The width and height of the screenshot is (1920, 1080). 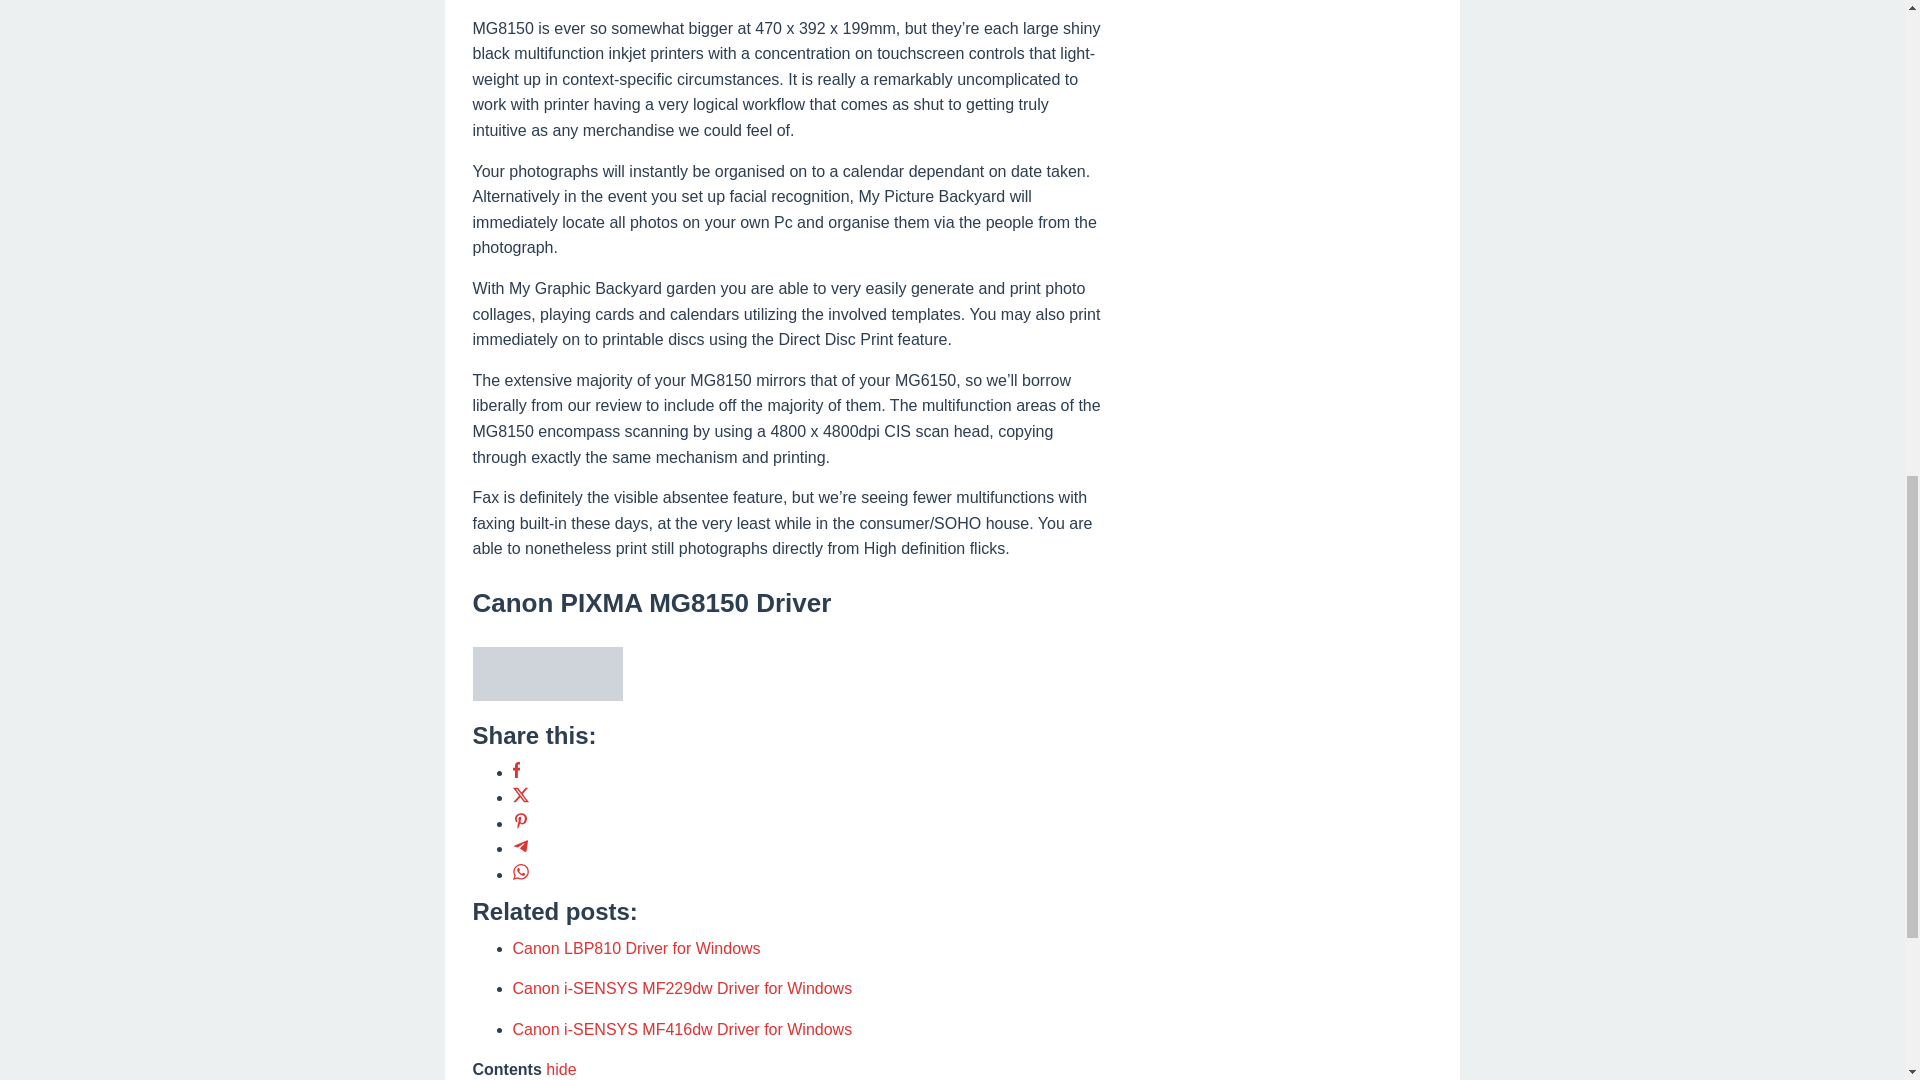 I want to click on hide, so click(x=560, y=1068).